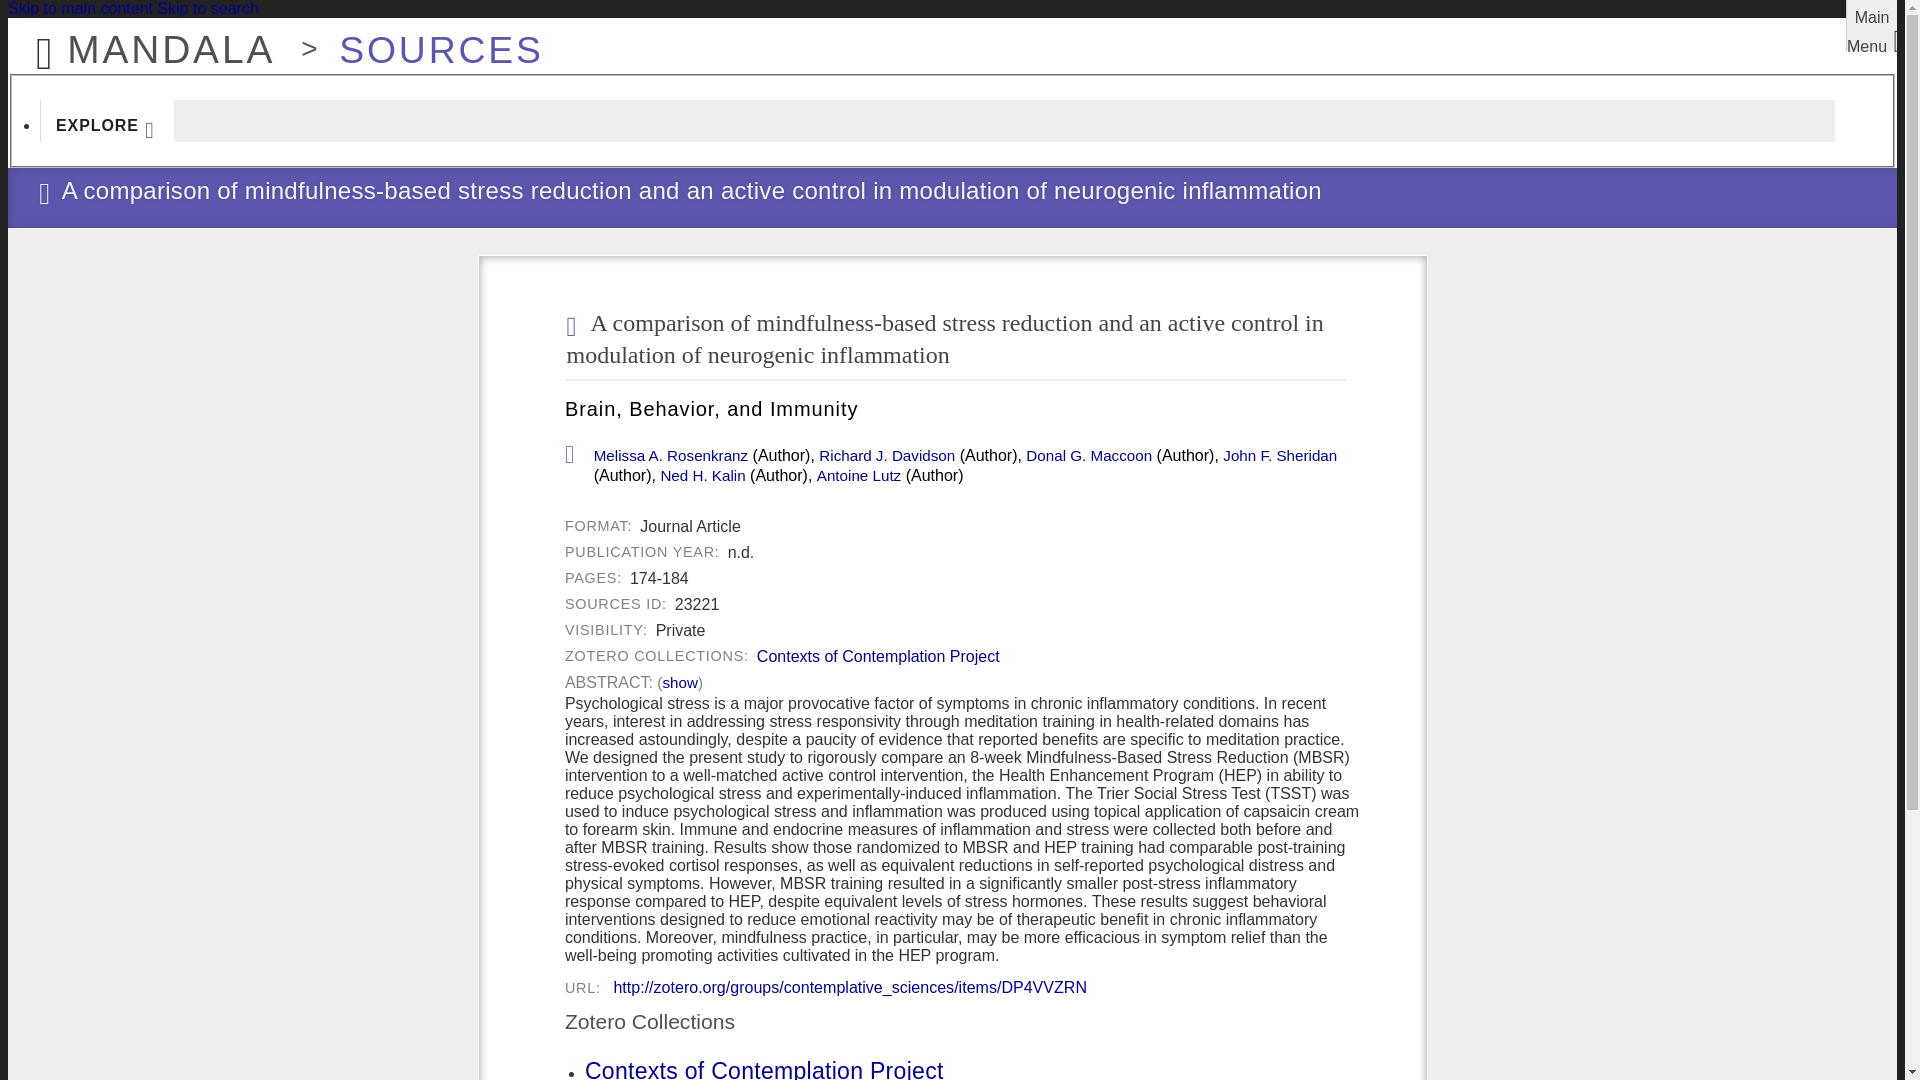  Describe the element at coordinates (679, 682) in the screenshot. I see `show` at that location.